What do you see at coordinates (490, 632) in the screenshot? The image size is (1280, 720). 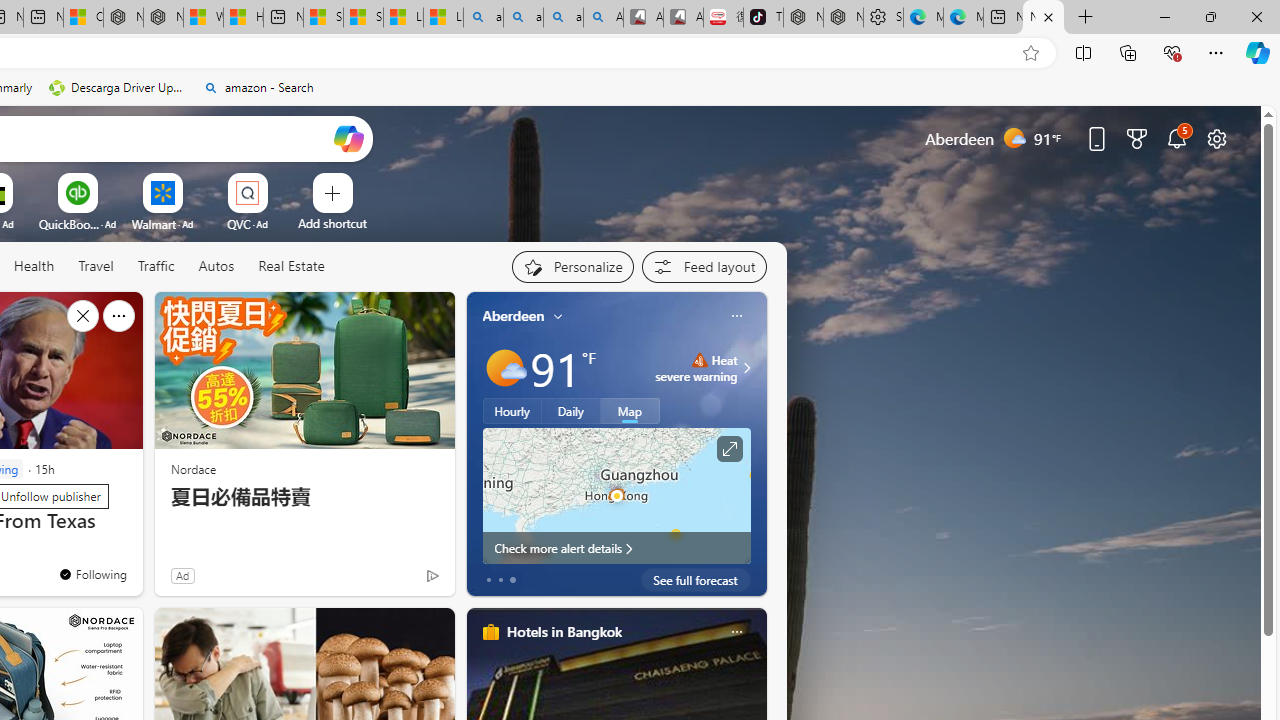 I see `hotels-header-icon` at bounding box center [490, 632].